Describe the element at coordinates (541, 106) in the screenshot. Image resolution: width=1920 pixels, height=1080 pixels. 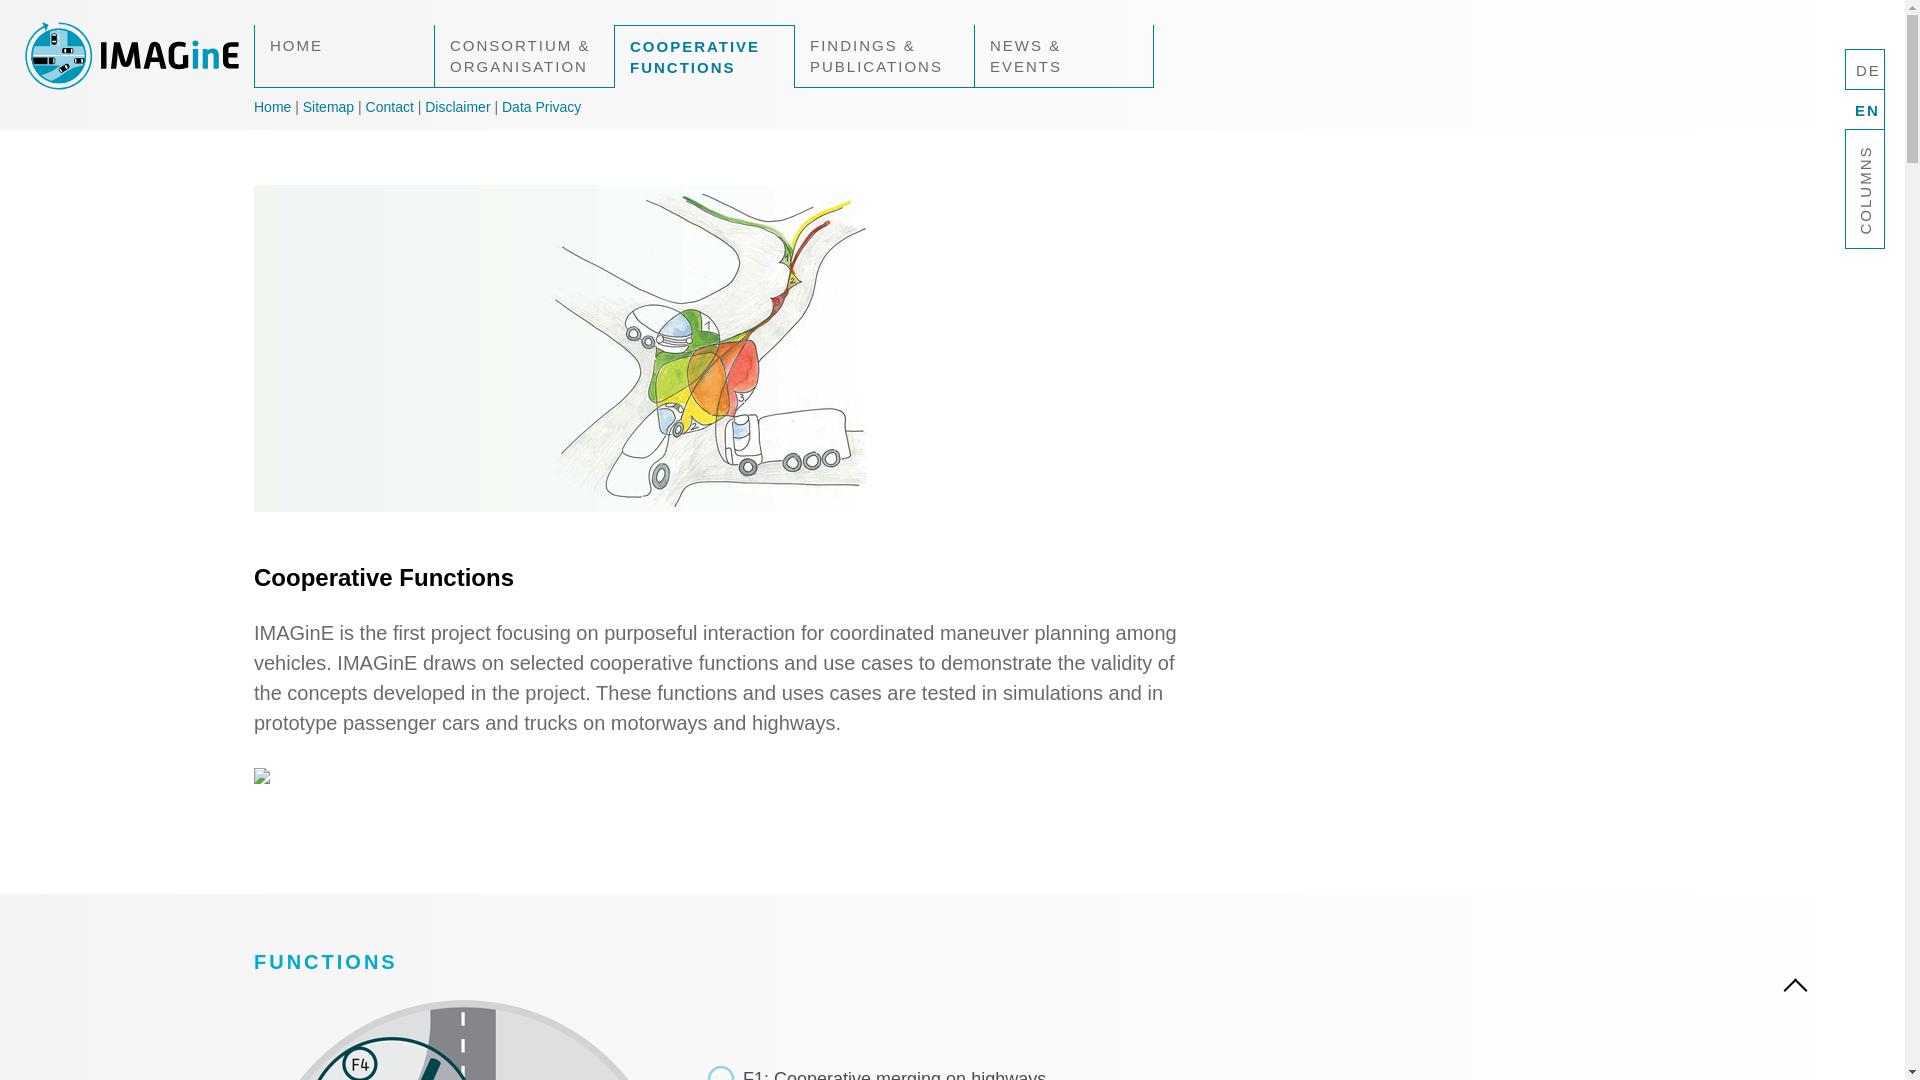
I see `Data Privacy` at that location.